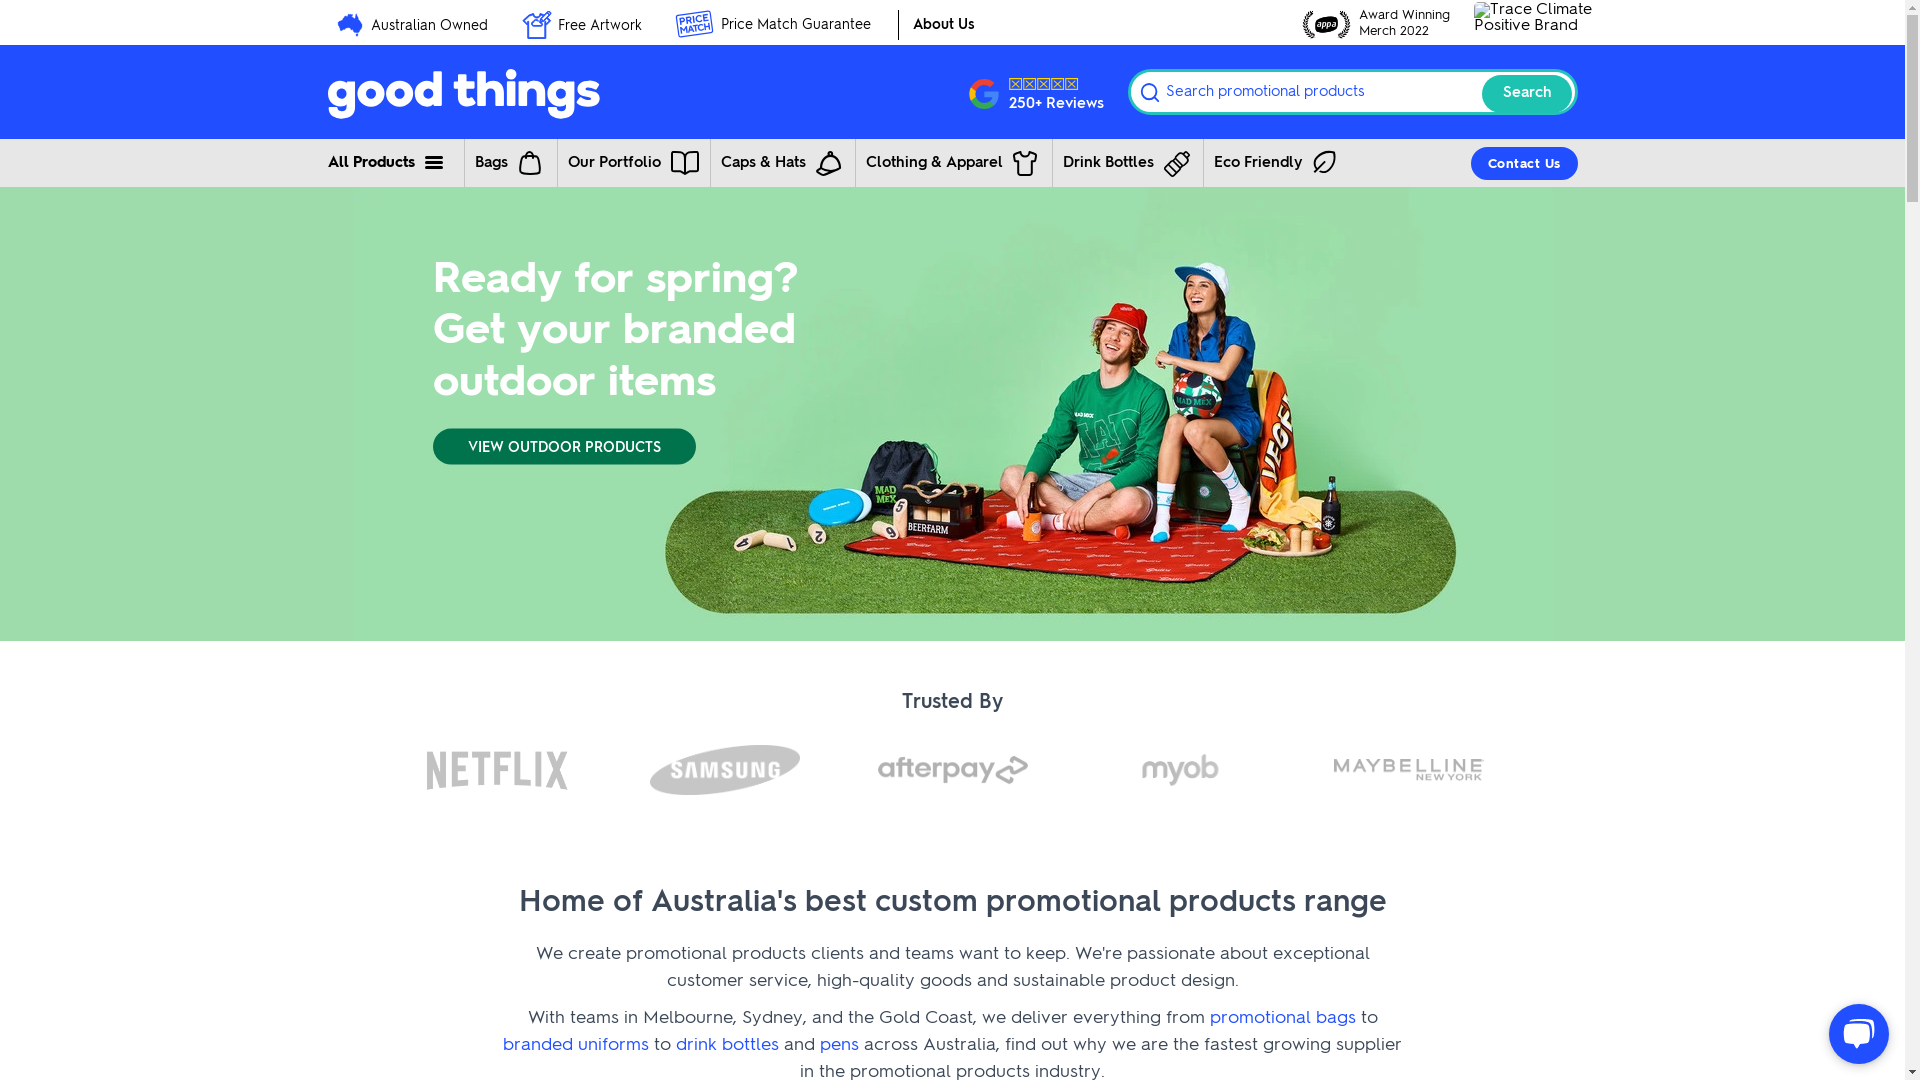 The height and width of the screenshot is (1080, 1920). Describe the element at coordinates (944, 25) in the screenshot. I see `About Us` at that location.